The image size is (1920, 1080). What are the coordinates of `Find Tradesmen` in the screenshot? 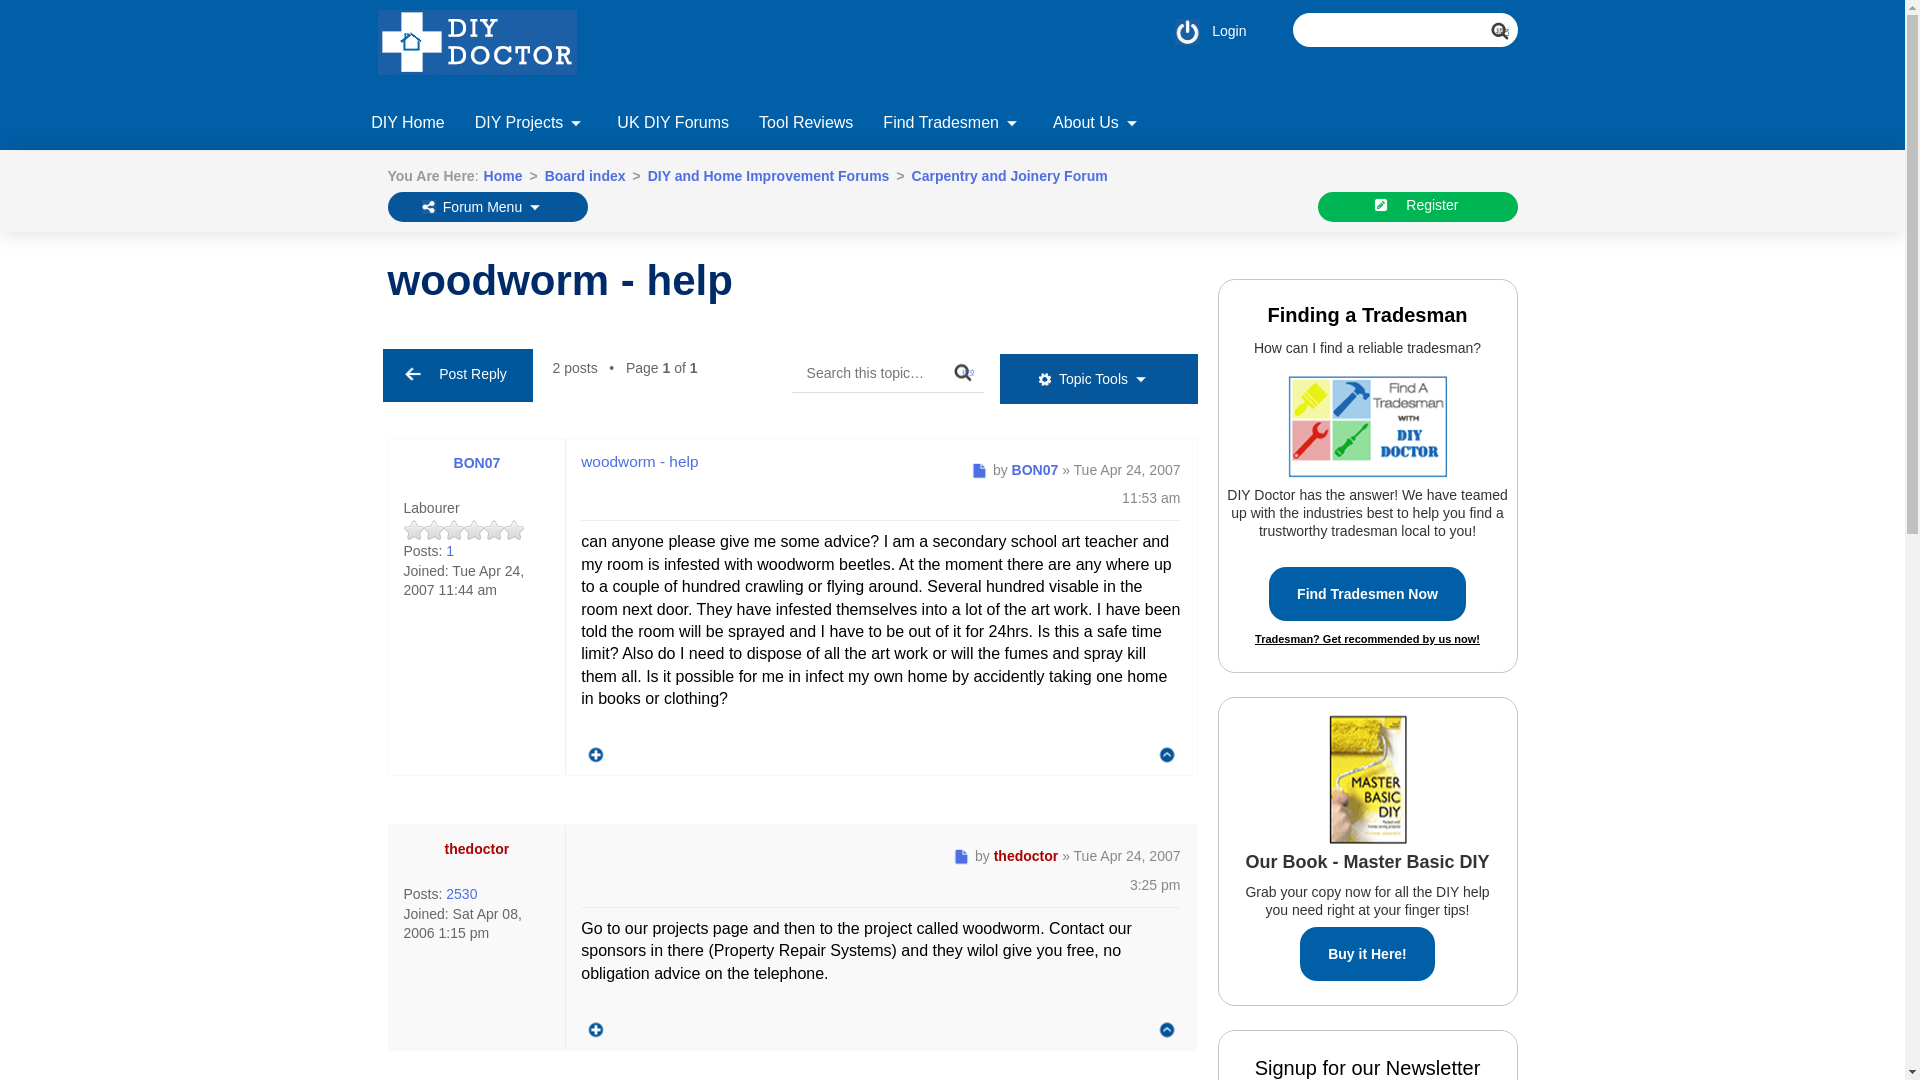 It's located at (952, 125).